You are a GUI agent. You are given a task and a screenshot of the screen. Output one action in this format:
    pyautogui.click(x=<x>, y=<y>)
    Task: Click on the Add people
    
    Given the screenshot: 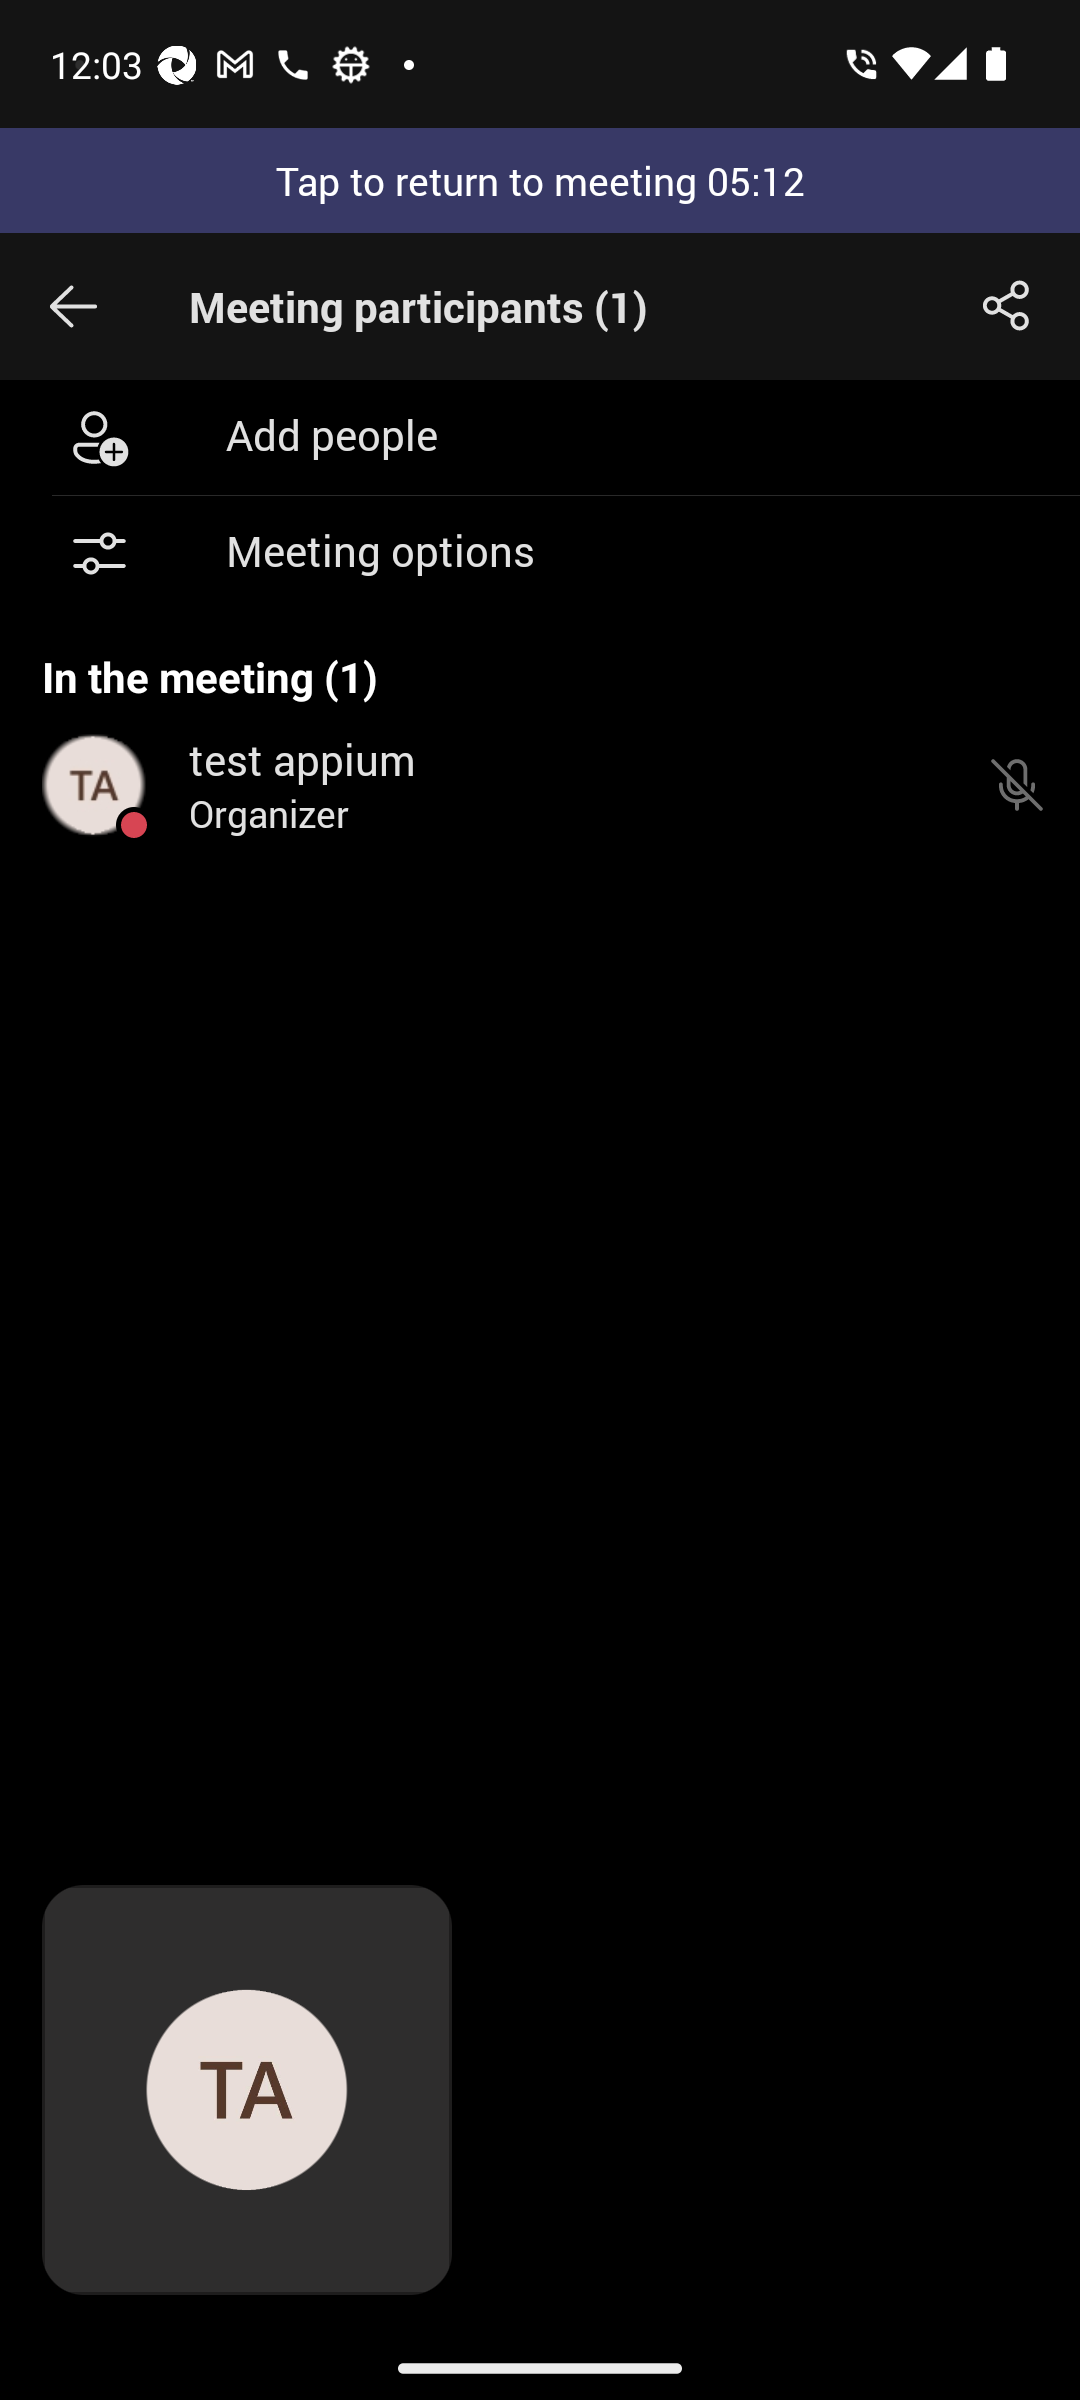 What is the action you would take?
    pyautogui.click(x=540, y=436)
    